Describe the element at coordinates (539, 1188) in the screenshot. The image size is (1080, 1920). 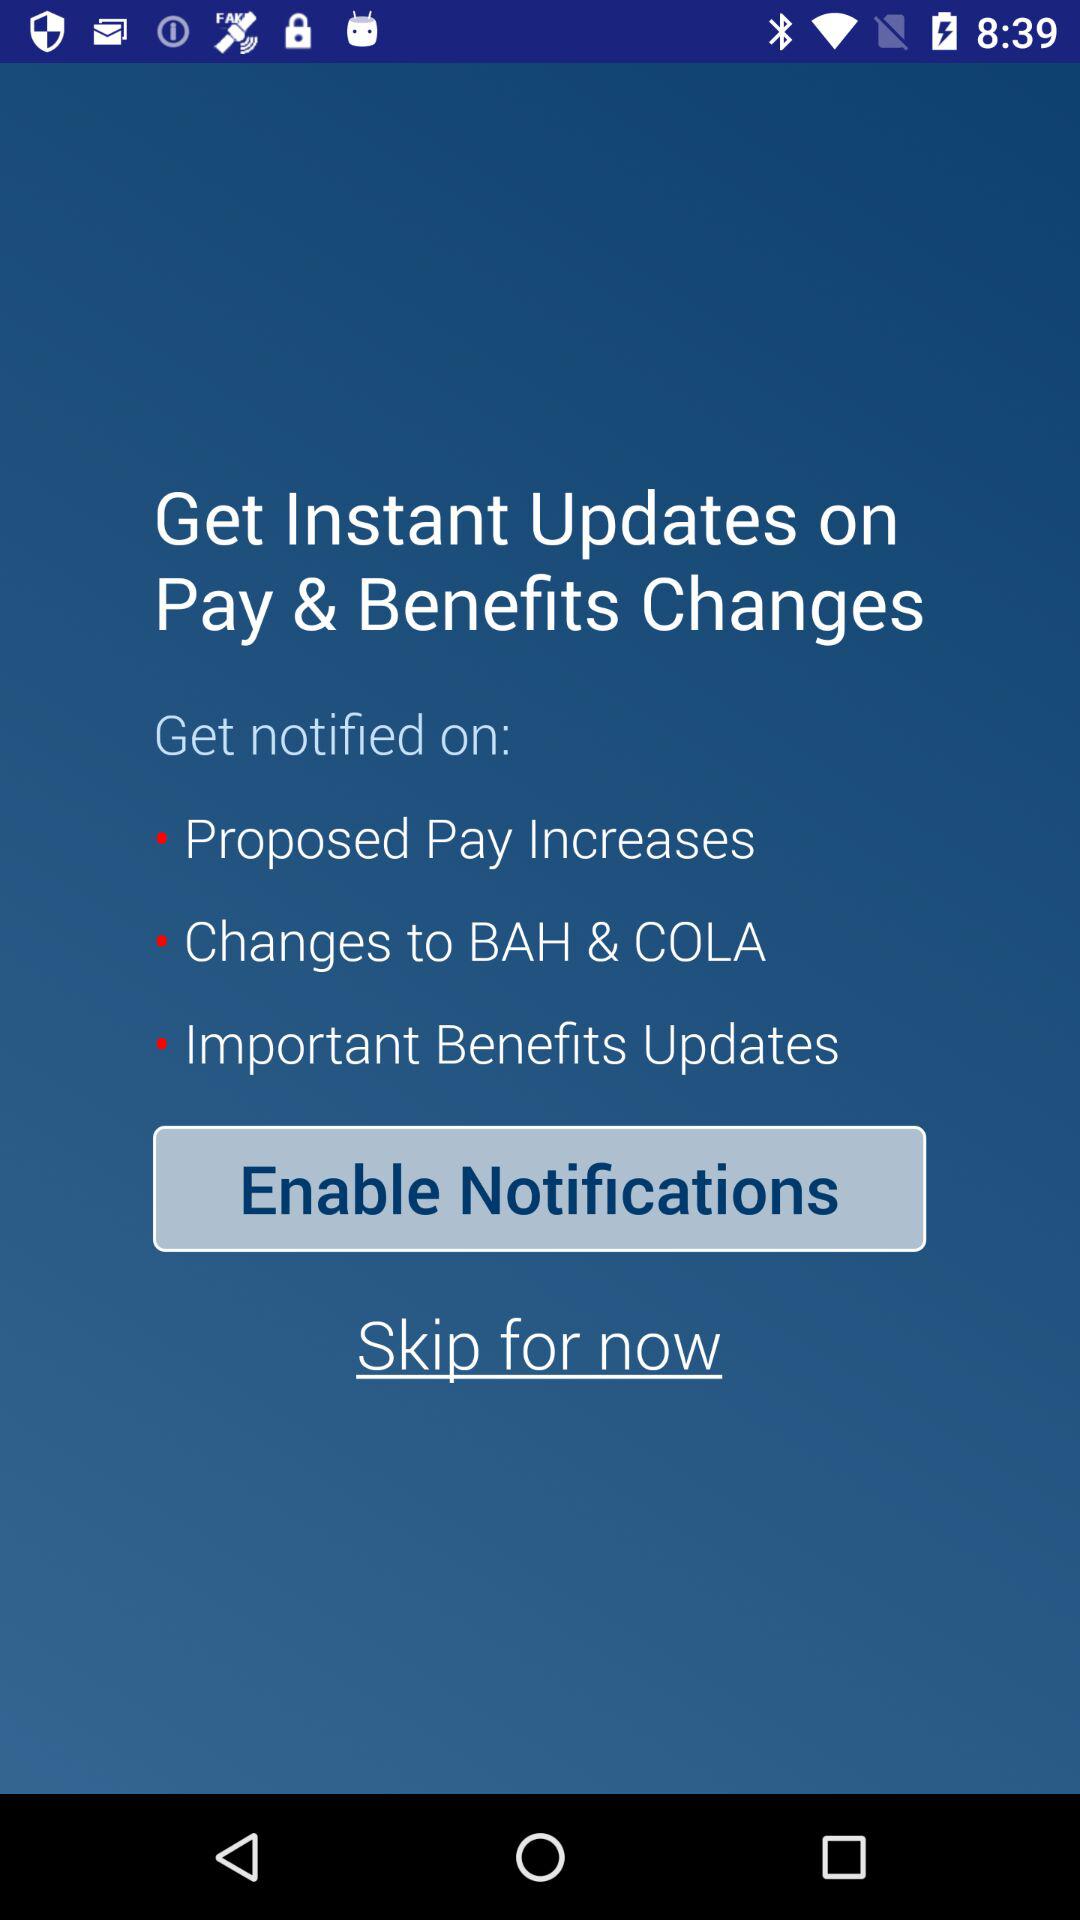
I see `launch item below the proposed pay increases icon` at that location.